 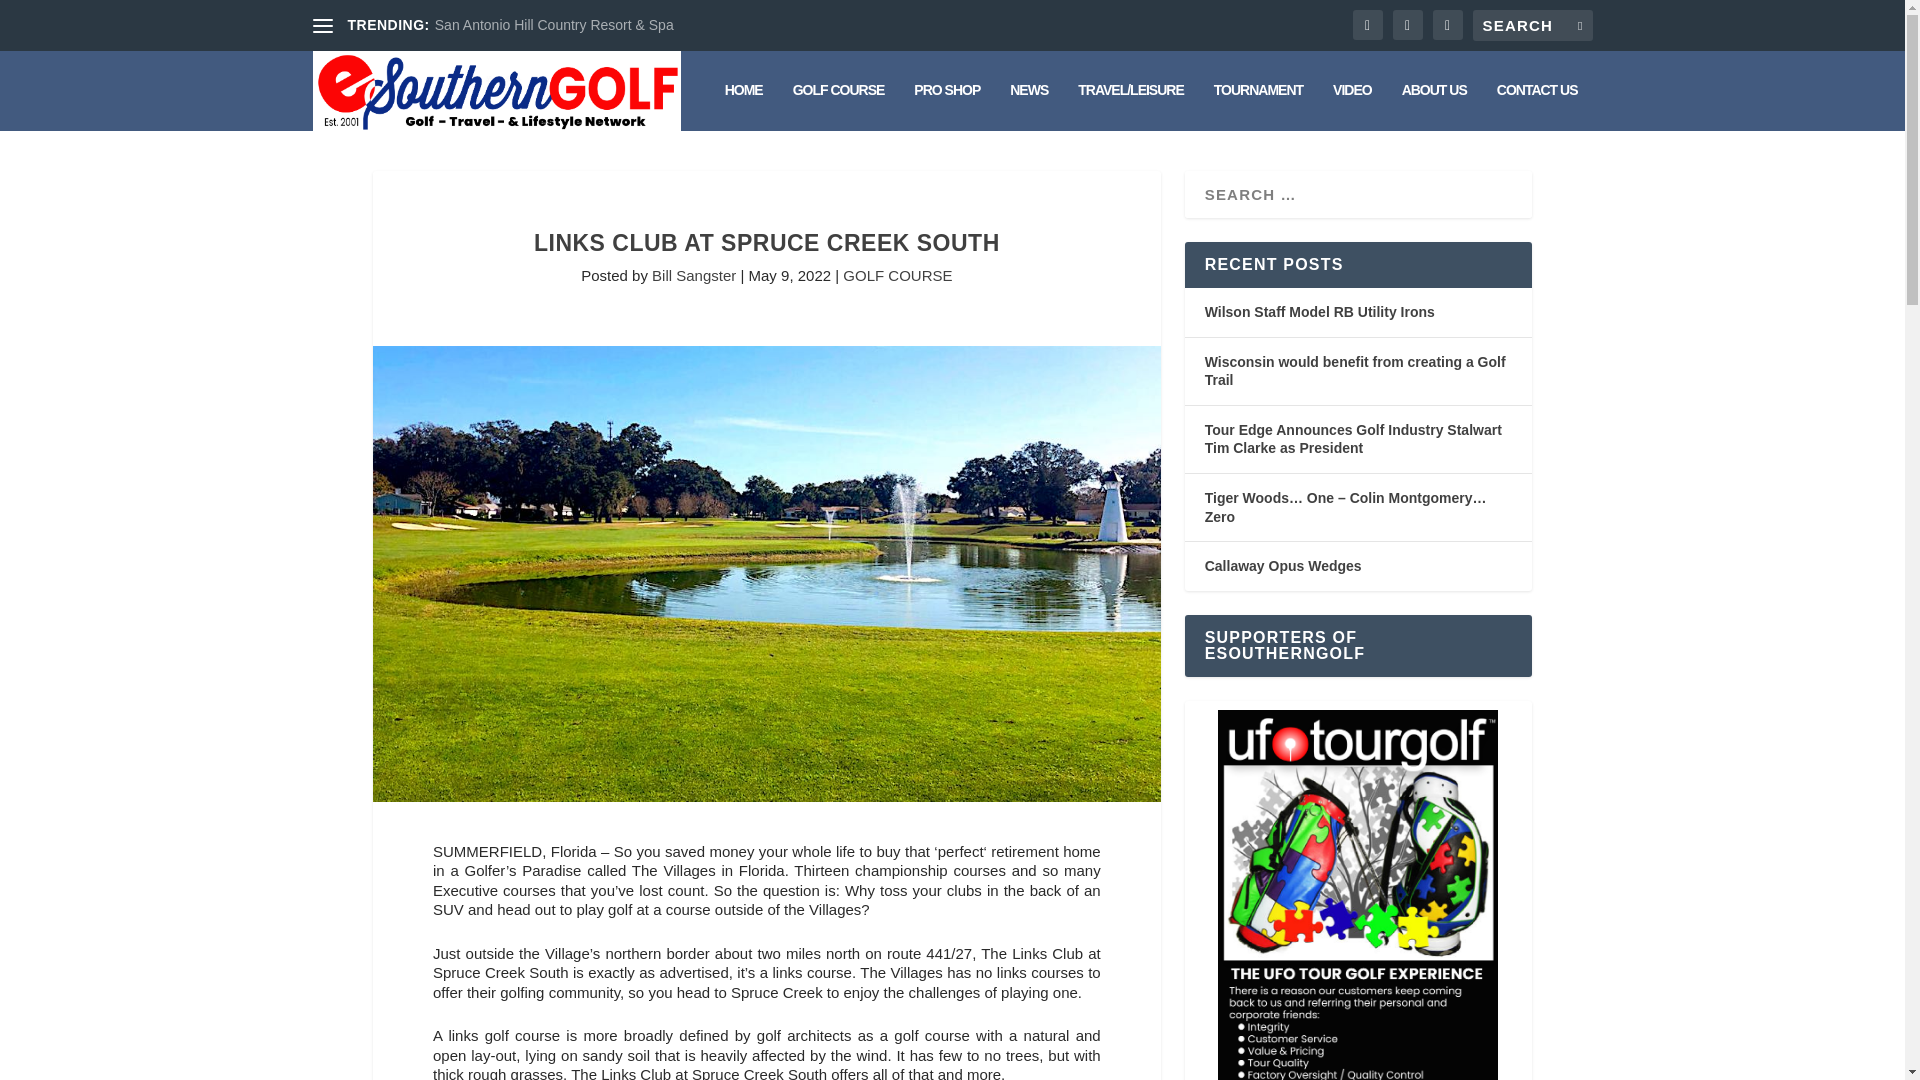 I want to click on Search for:, so click(x=1532, y=25).